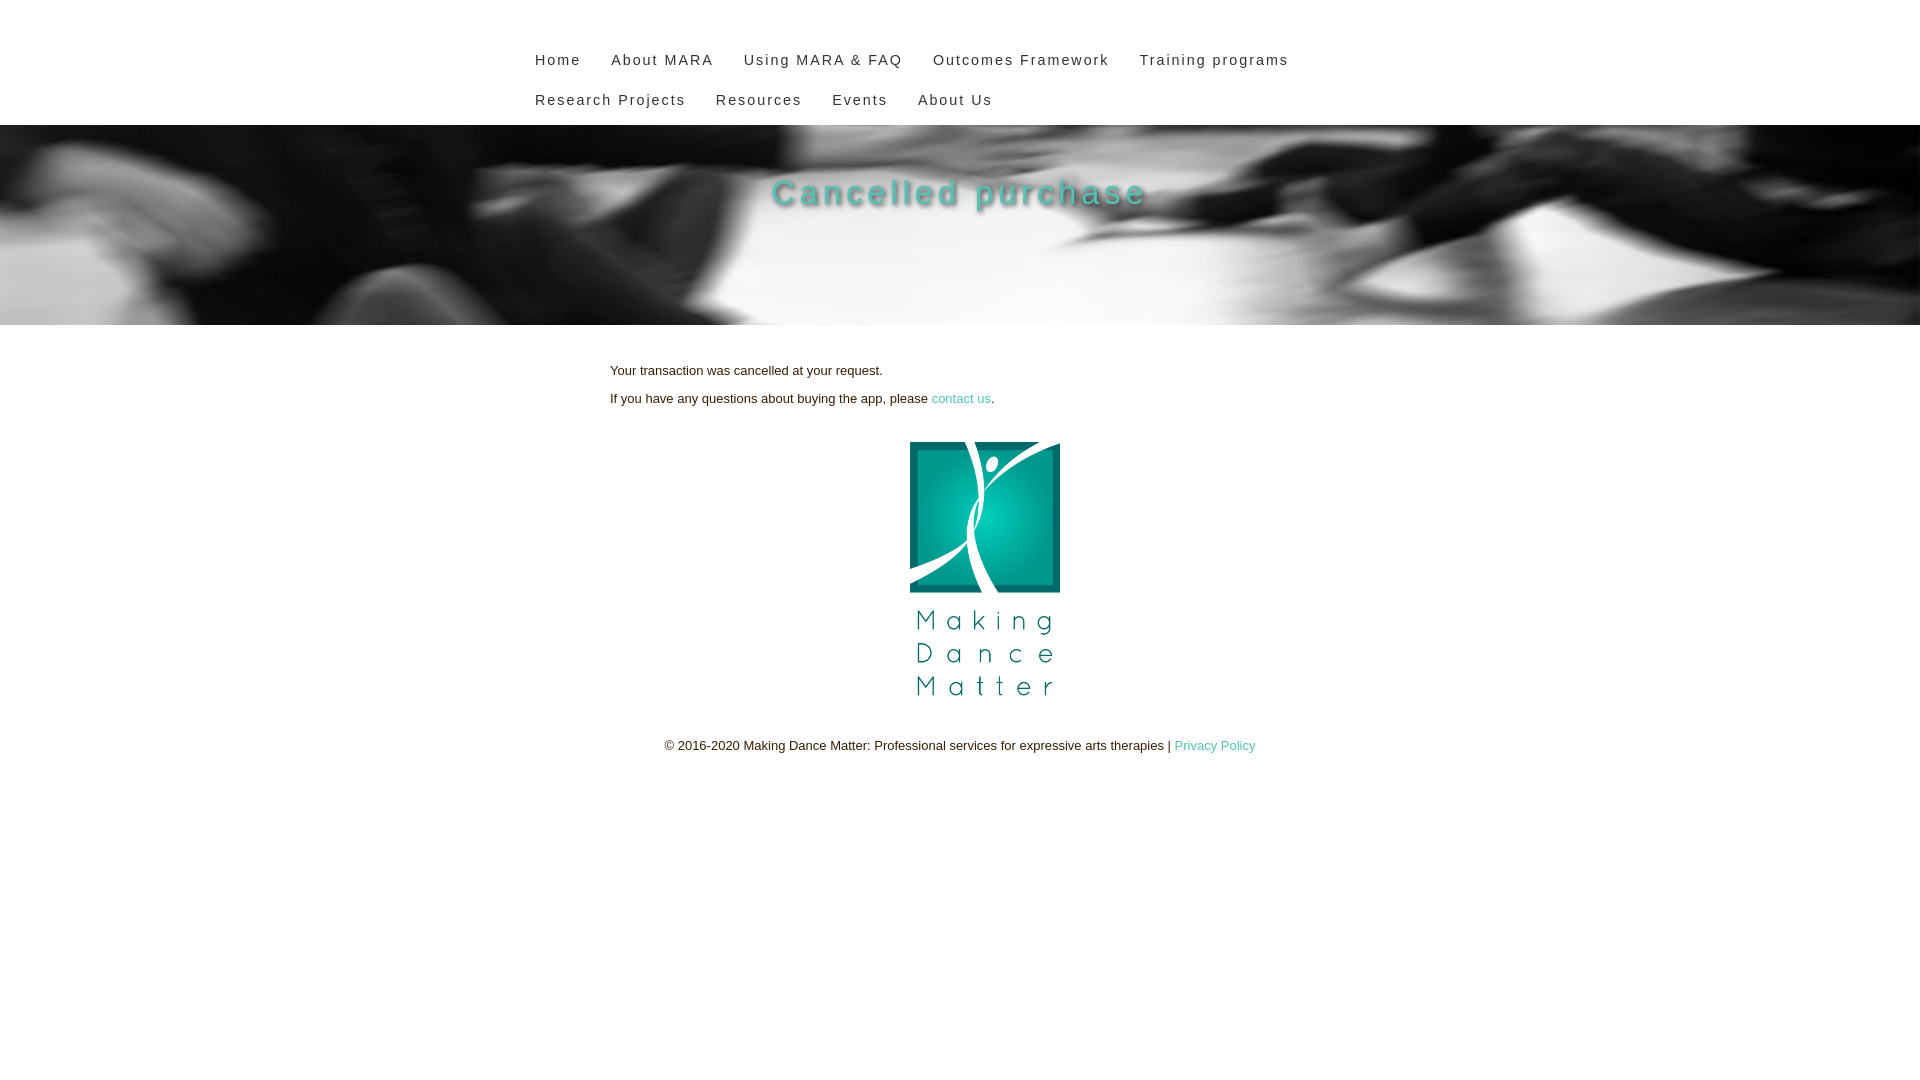 The height and width of the screenshot is (1080, 1920). I want to click on Resources, so click(759, 105).